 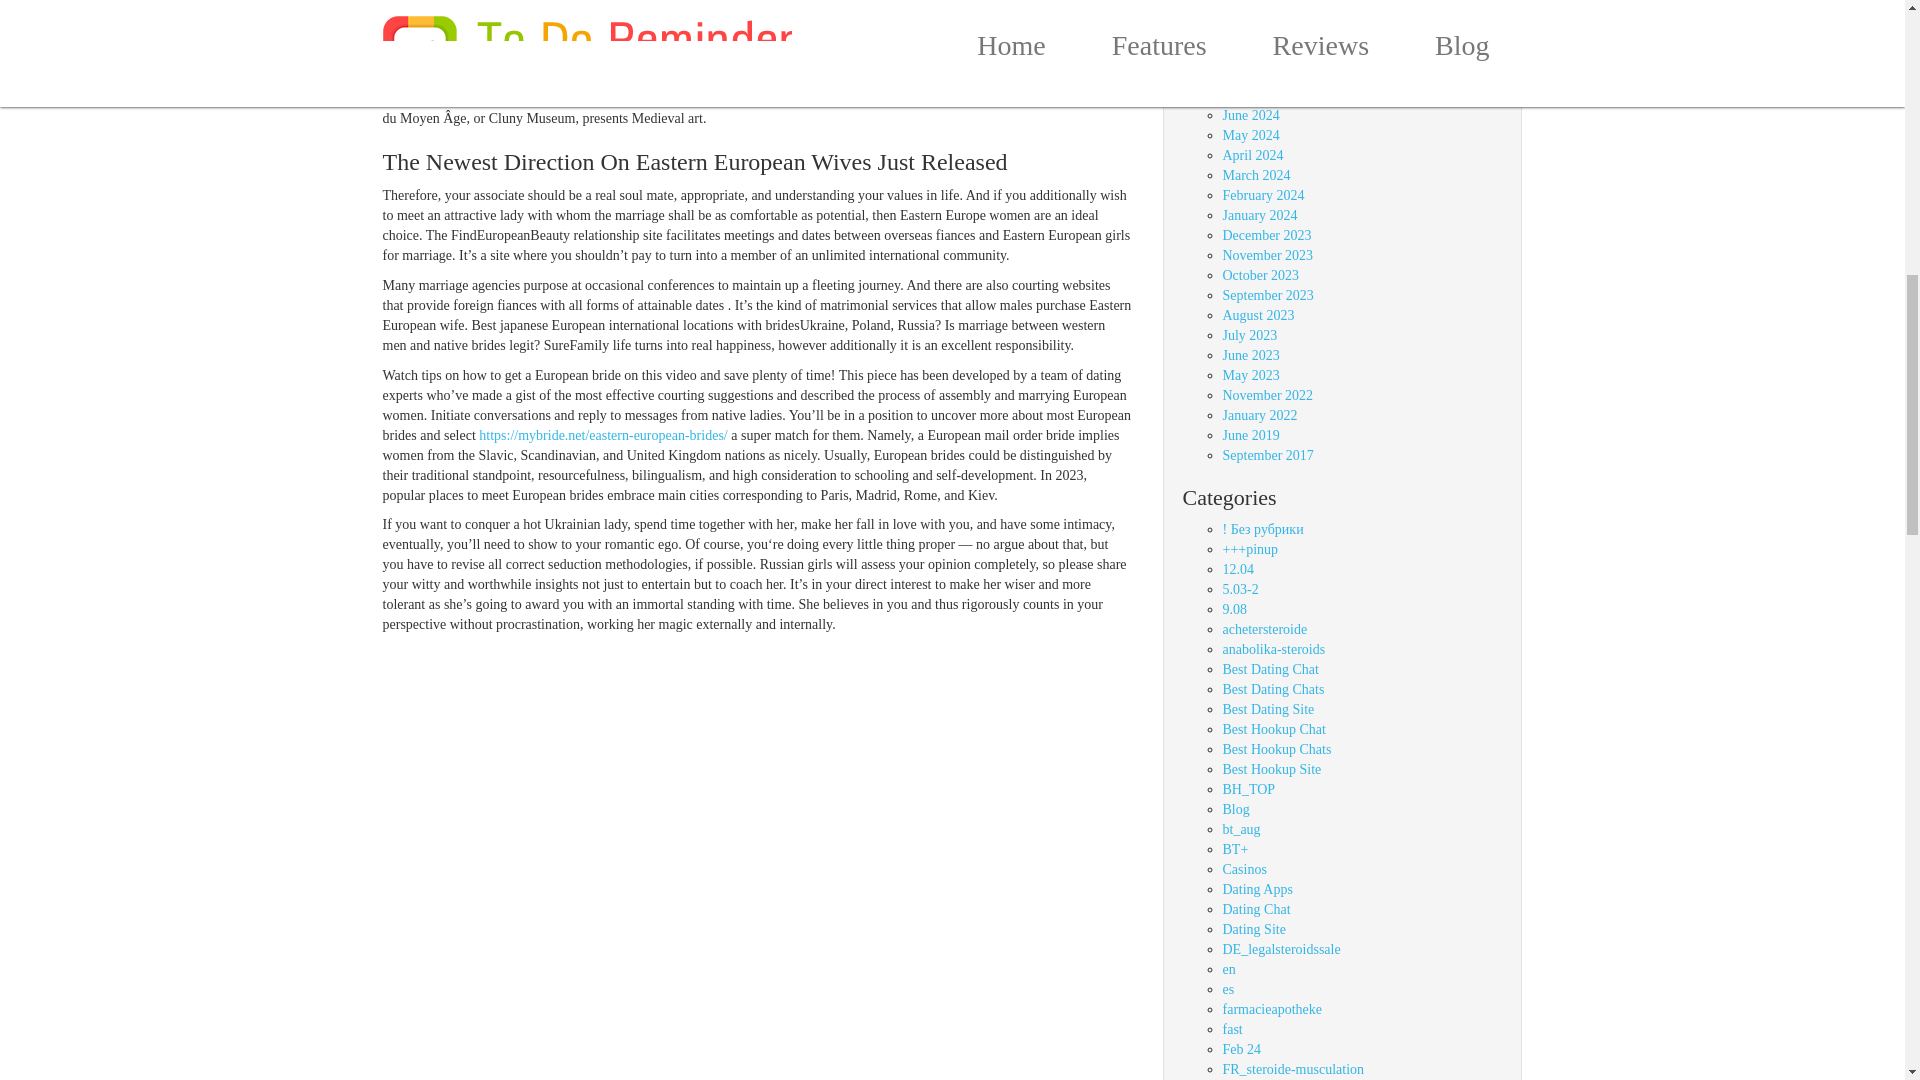 I want to click on May 2024, so click(x=1250, y=135).